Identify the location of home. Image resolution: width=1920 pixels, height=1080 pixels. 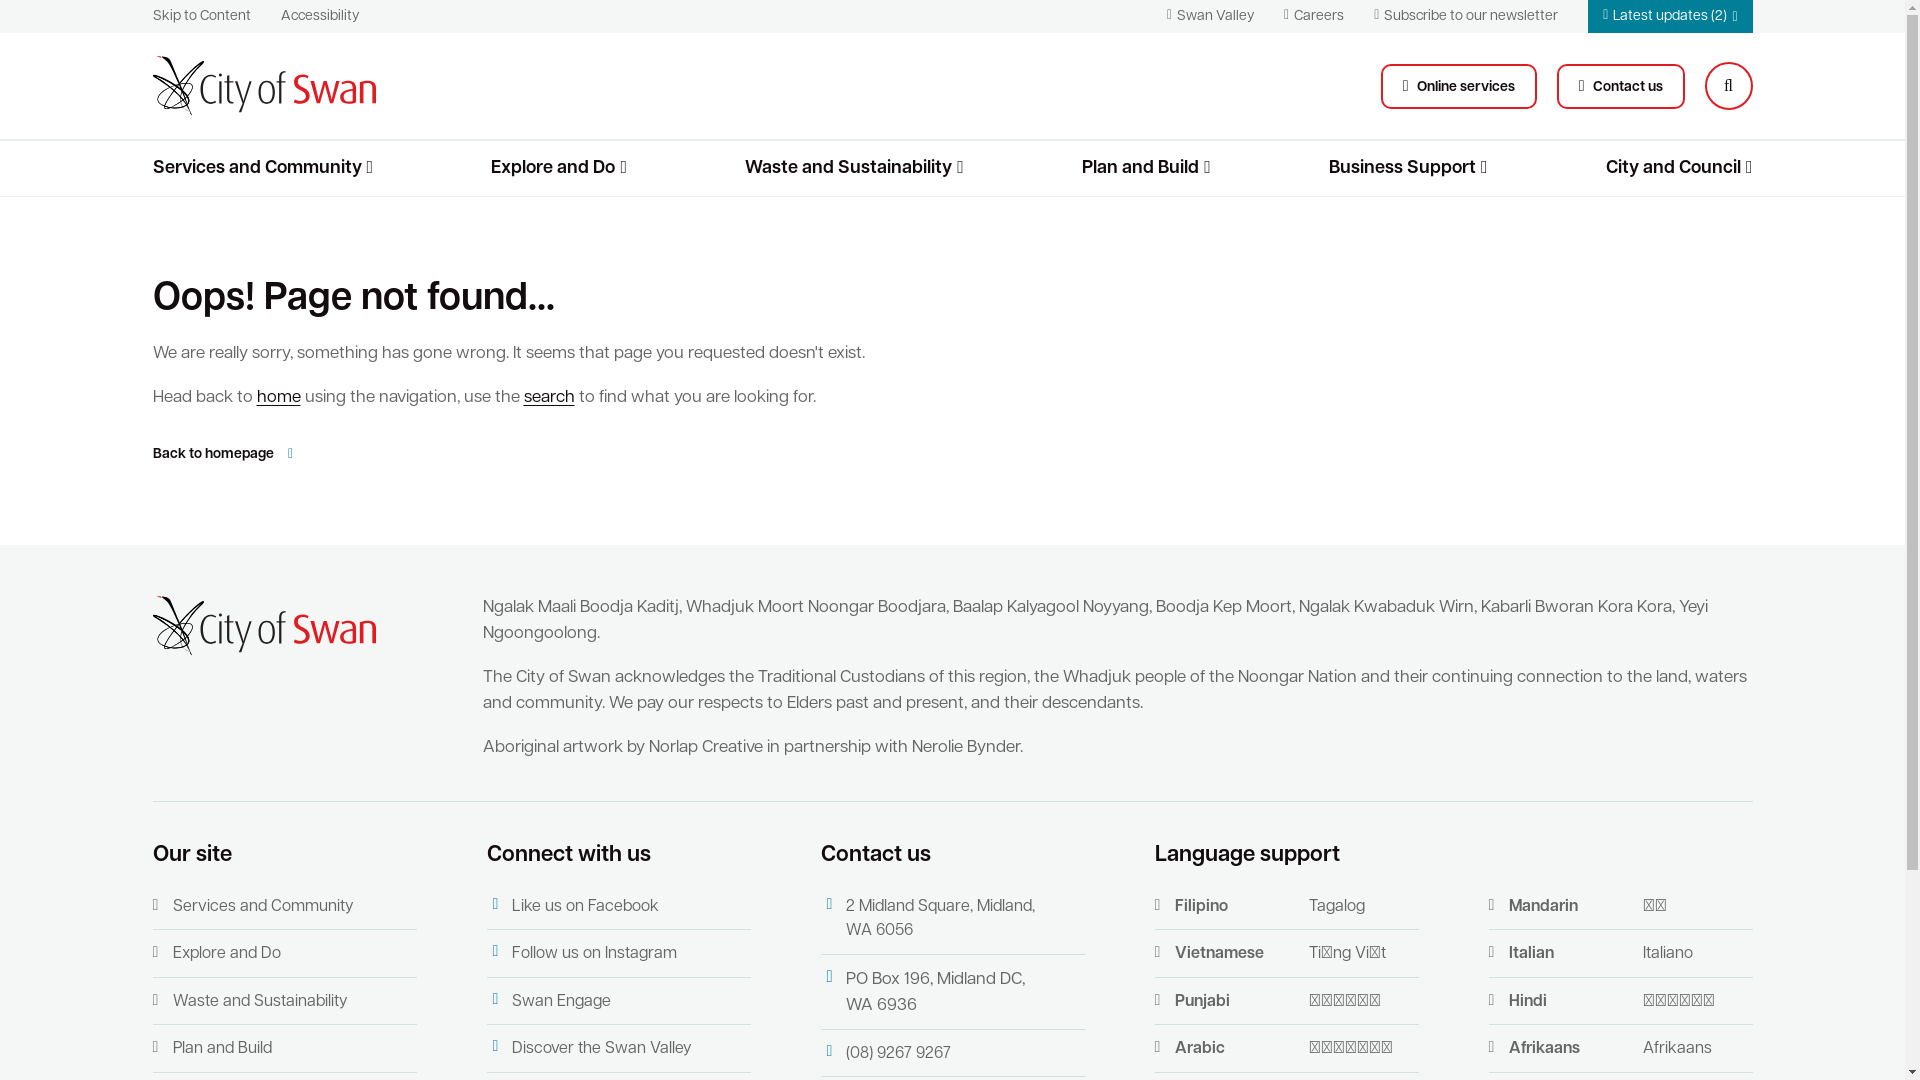
(278, 398).